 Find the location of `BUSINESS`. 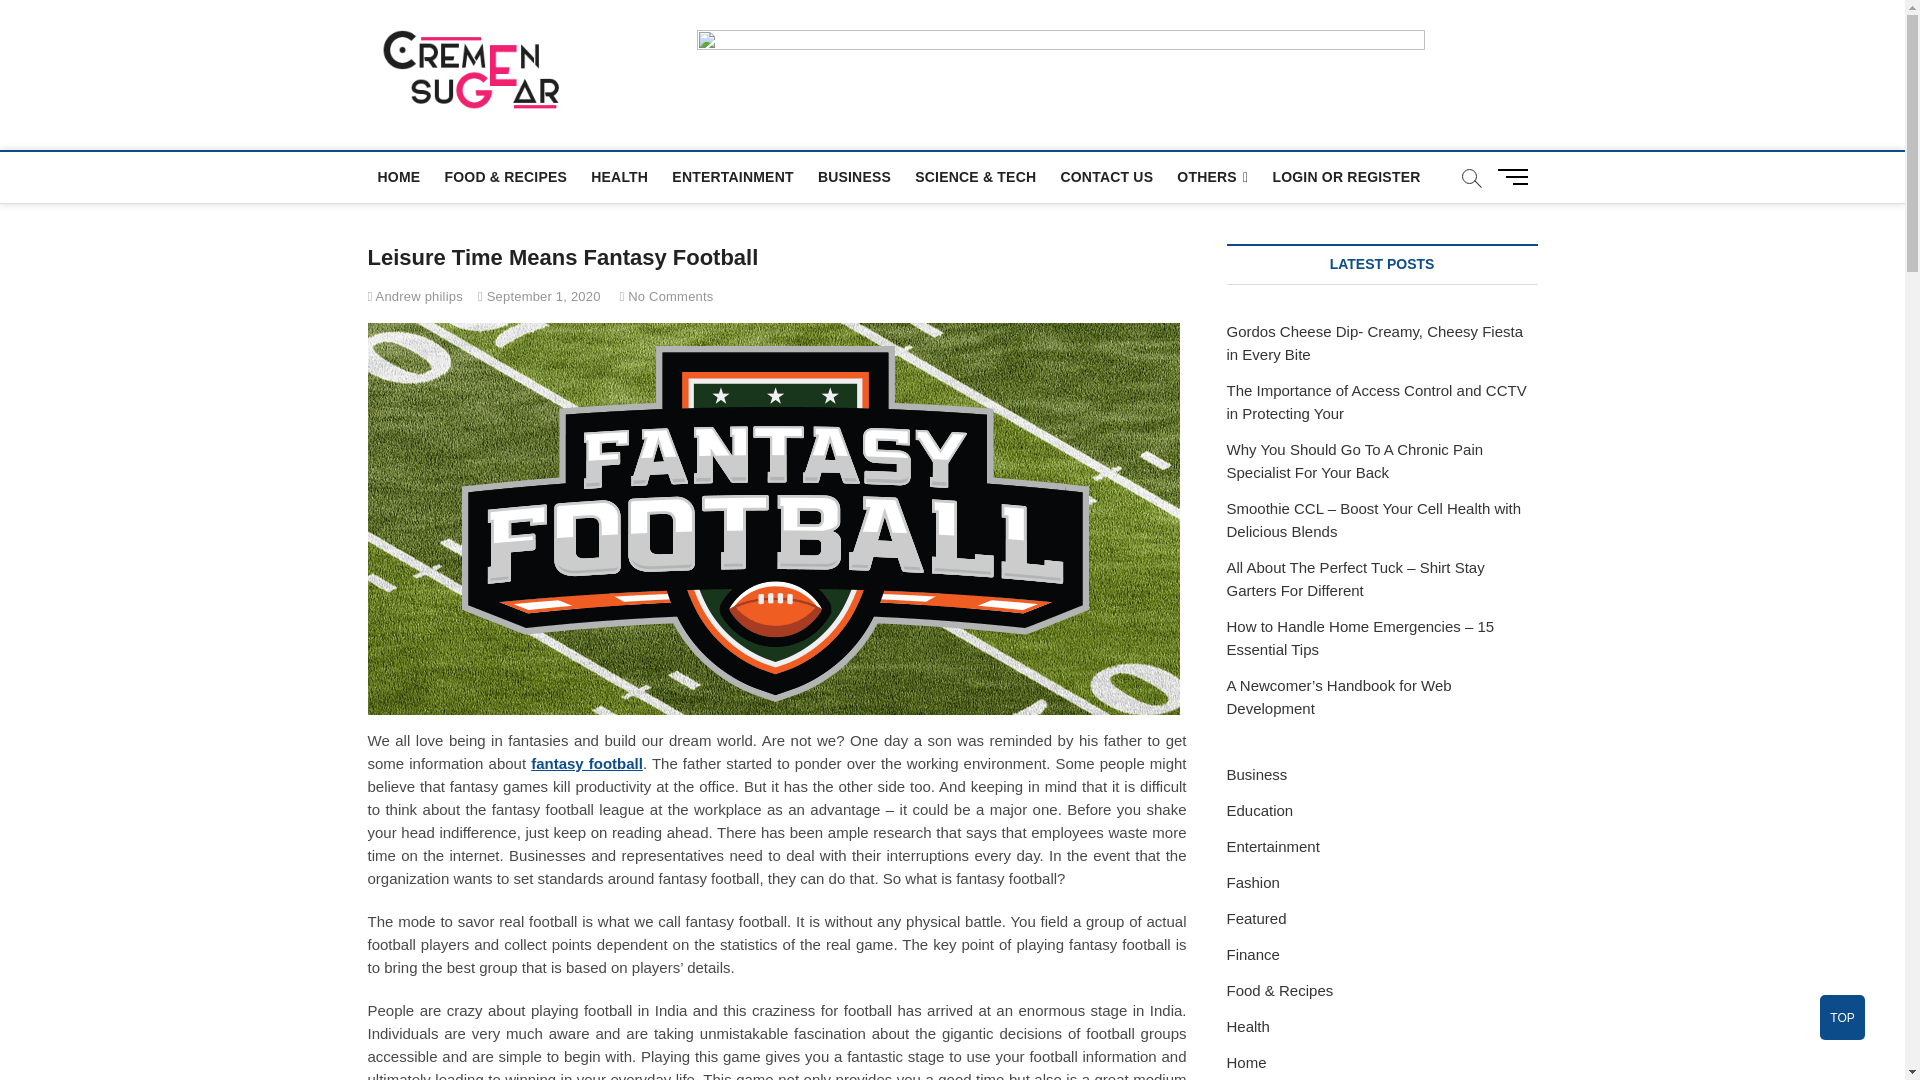

BUSINESS is located at coordinates (854, 176).